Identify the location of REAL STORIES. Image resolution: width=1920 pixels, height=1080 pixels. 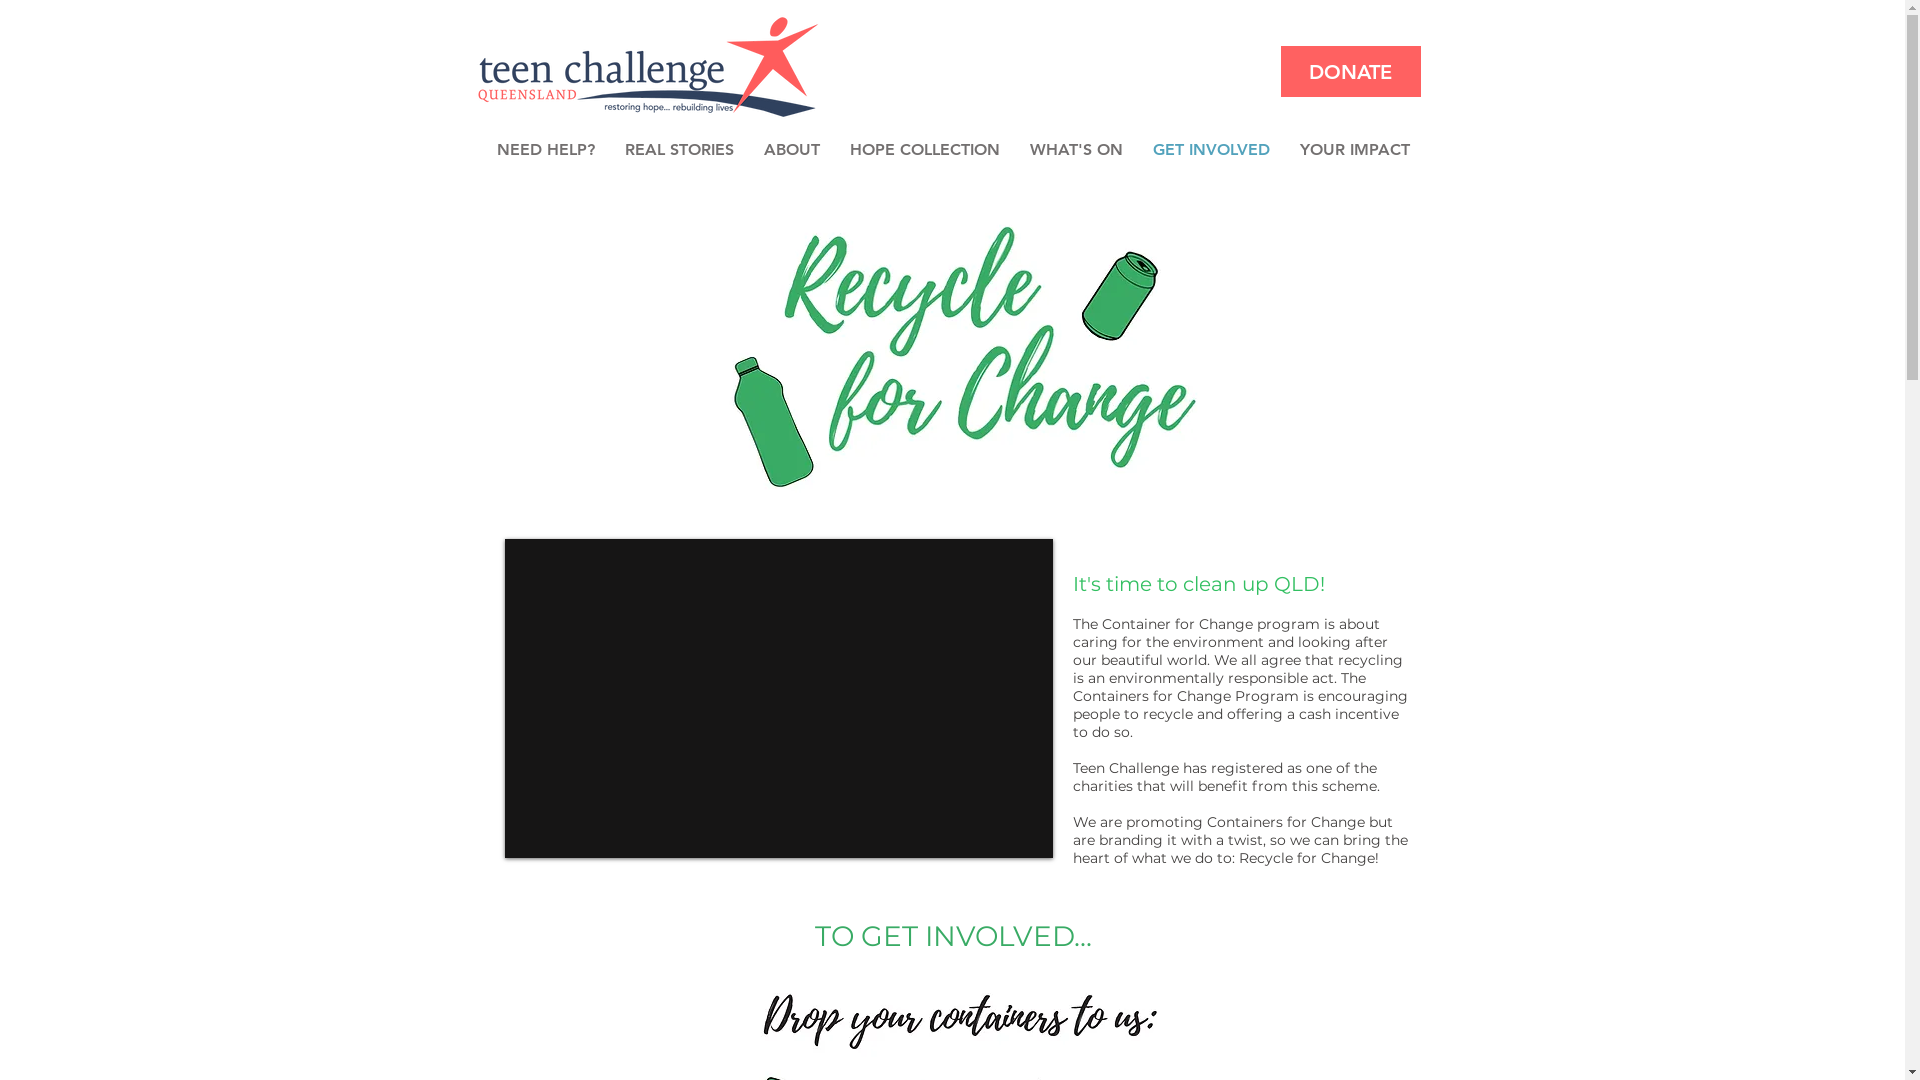
(680, 150).